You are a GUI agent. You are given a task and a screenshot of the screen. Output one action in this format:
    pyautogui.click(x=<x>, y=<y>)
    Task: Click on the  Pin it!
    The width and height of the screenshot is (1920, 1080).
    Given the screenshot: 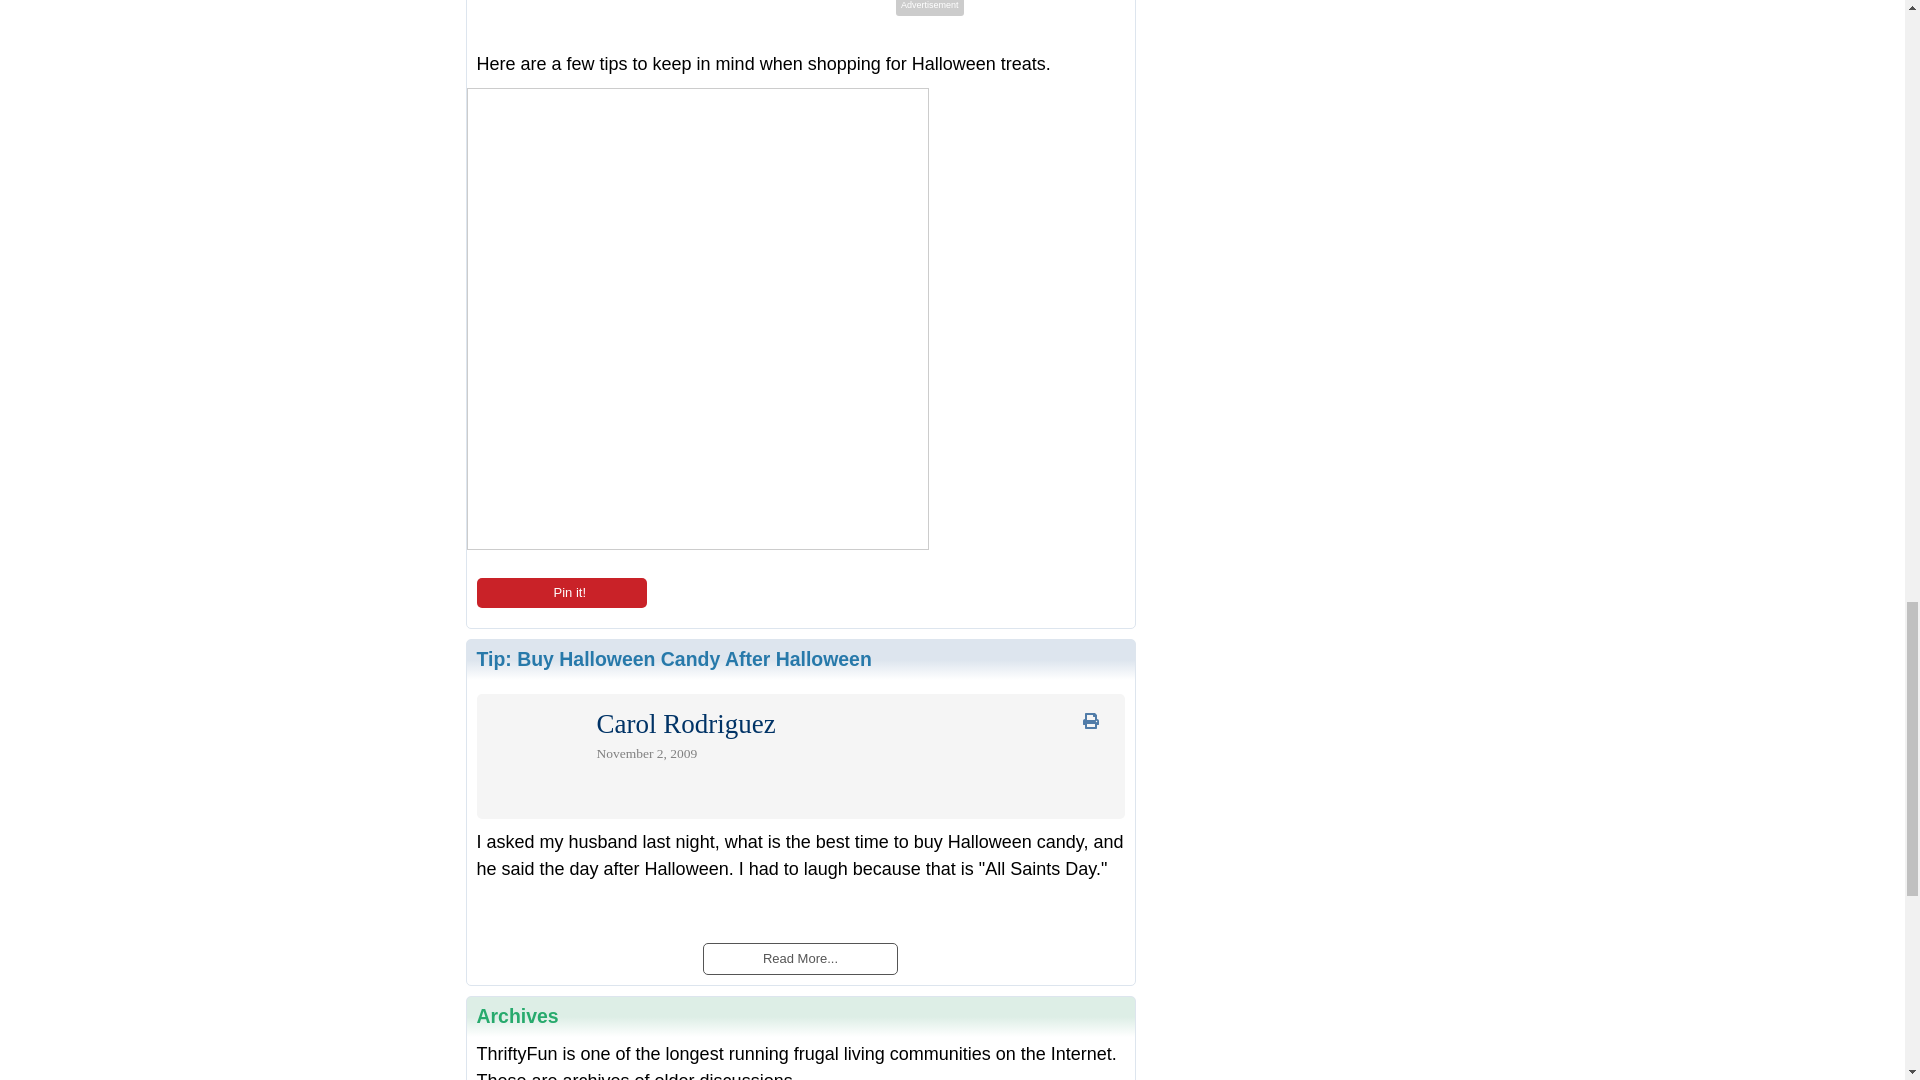 What is the action you would take?
    pyautogui.click(x=560, y=592)
    